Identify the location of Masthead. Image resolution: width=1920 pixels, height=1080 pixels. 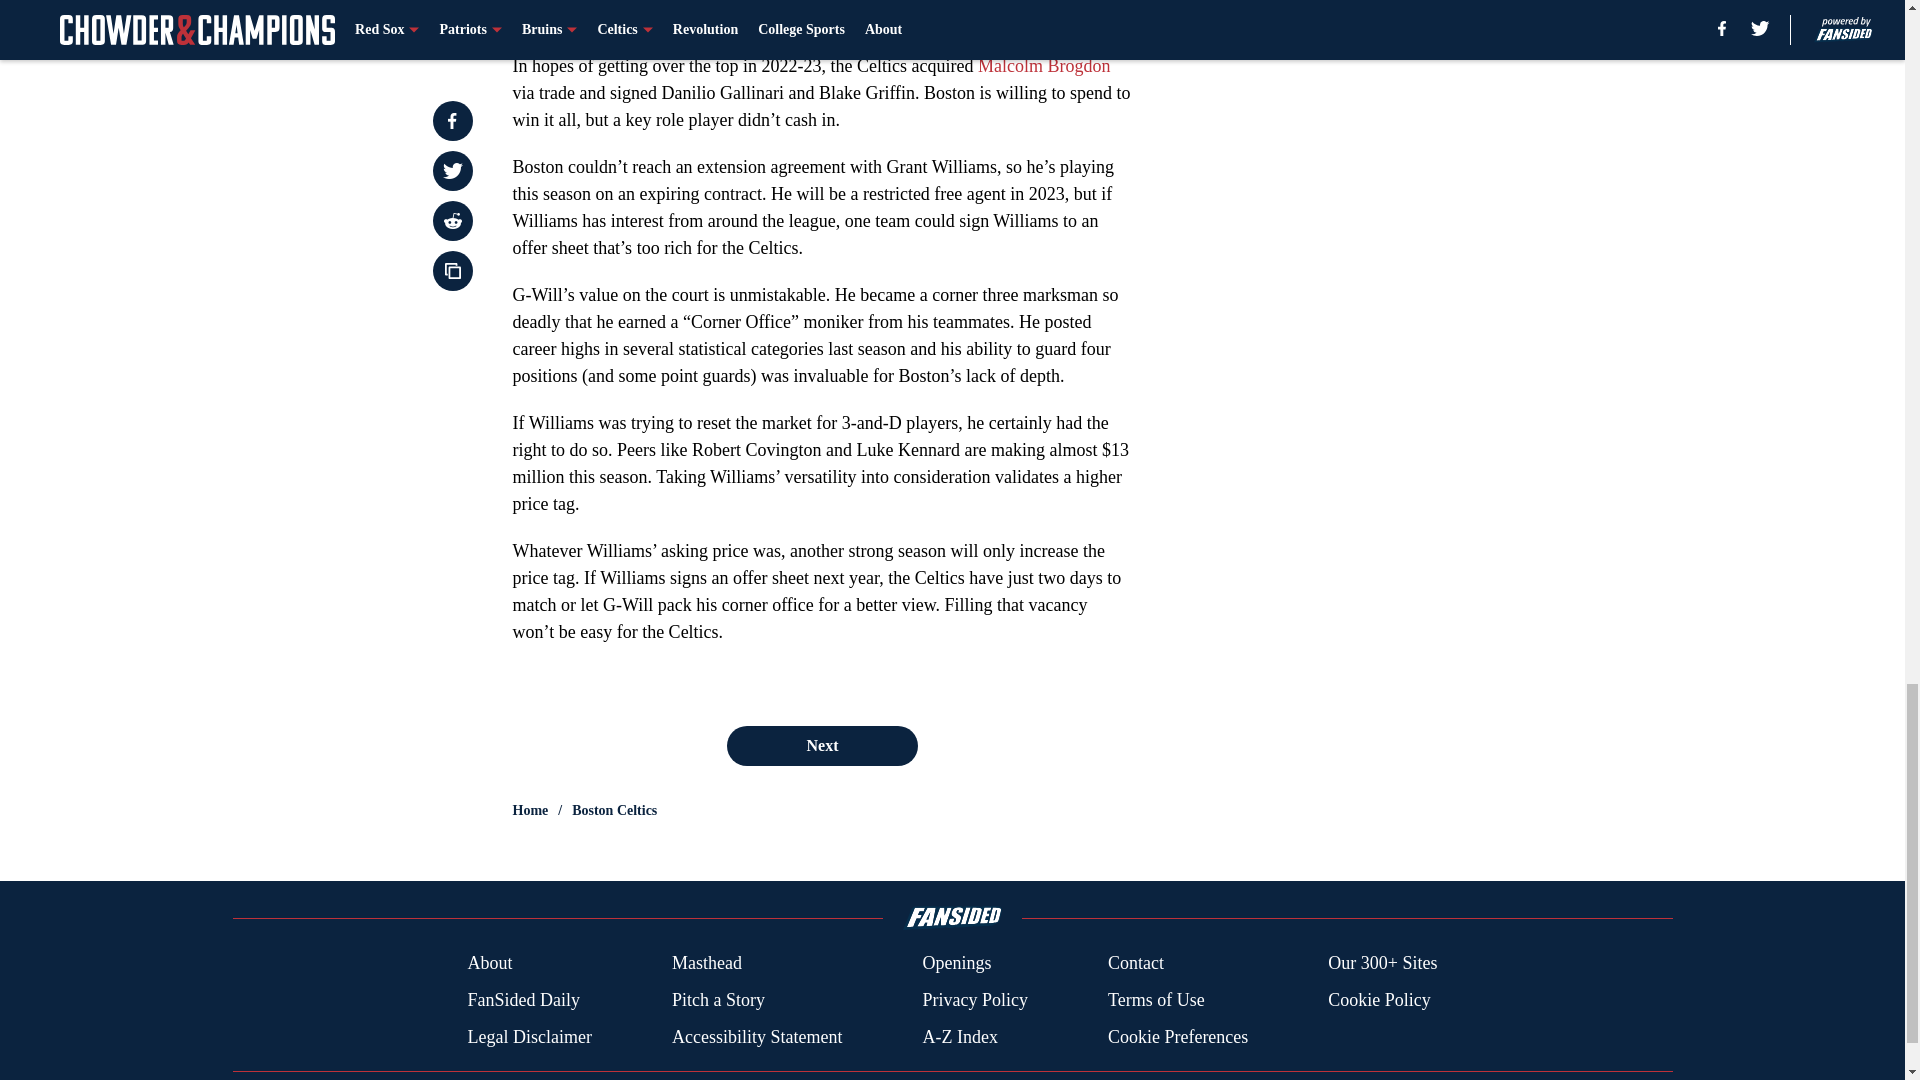
(706, 964).